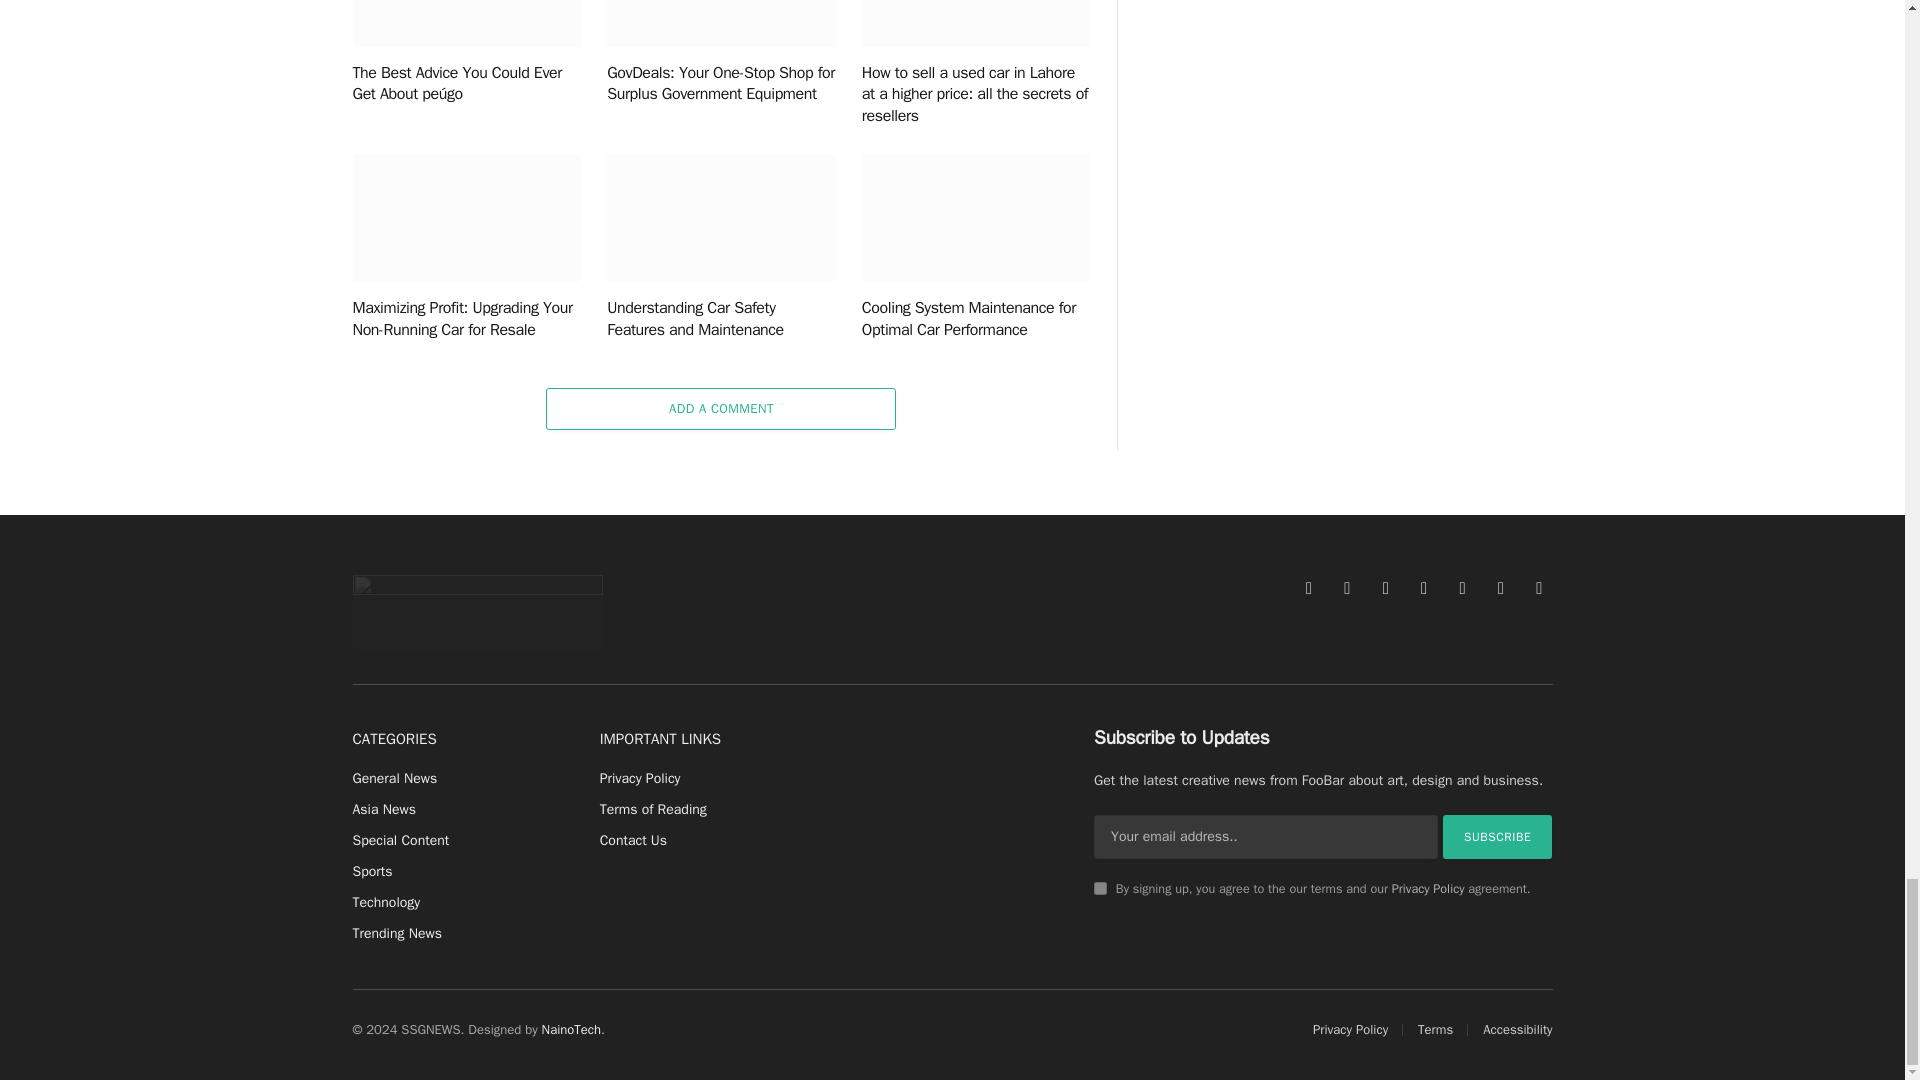 The width and height of the screenshot is (1920, 1080). What do you see at coordinates (1498, 836) in the screenshot?
I see `Subscribe` at bounding box center [1498, 836].